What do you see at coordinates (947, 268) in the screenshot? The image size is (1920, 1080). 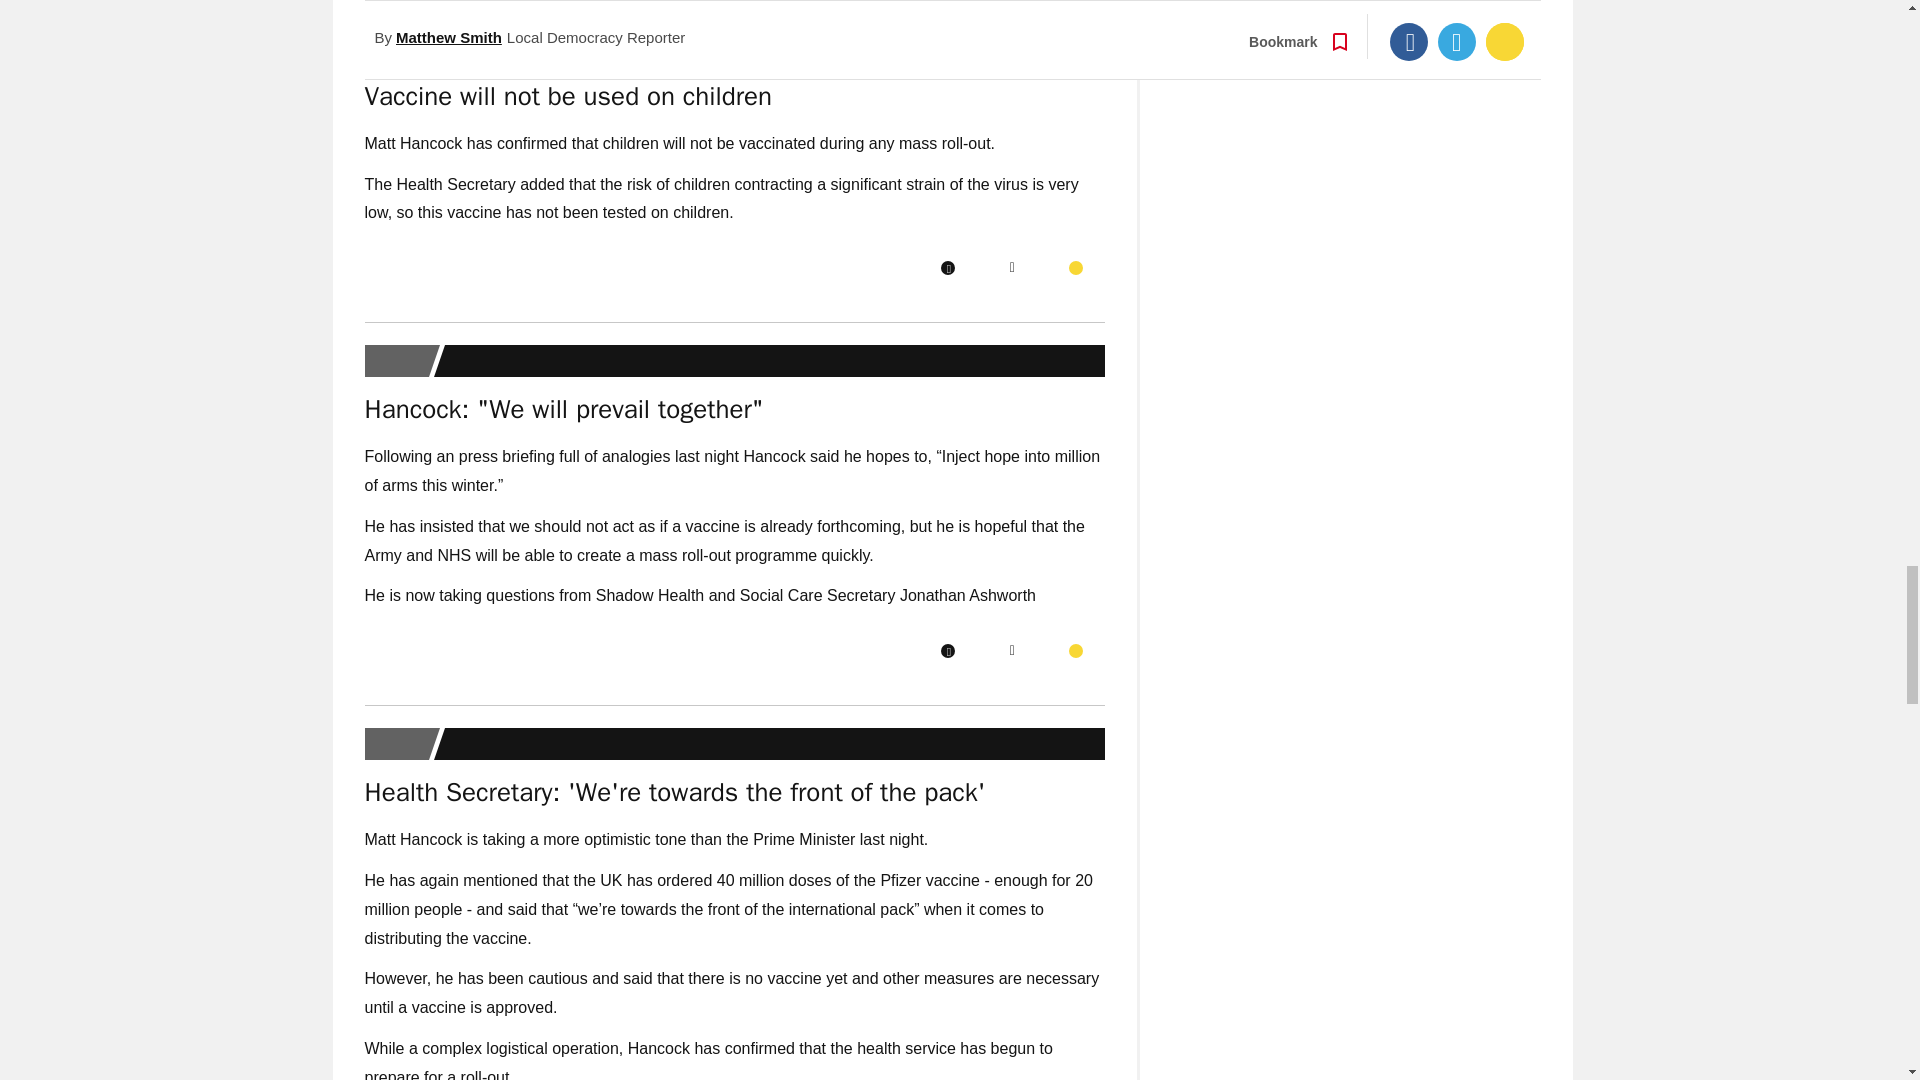 I see `Facebook` at bounding box center [947, 268].